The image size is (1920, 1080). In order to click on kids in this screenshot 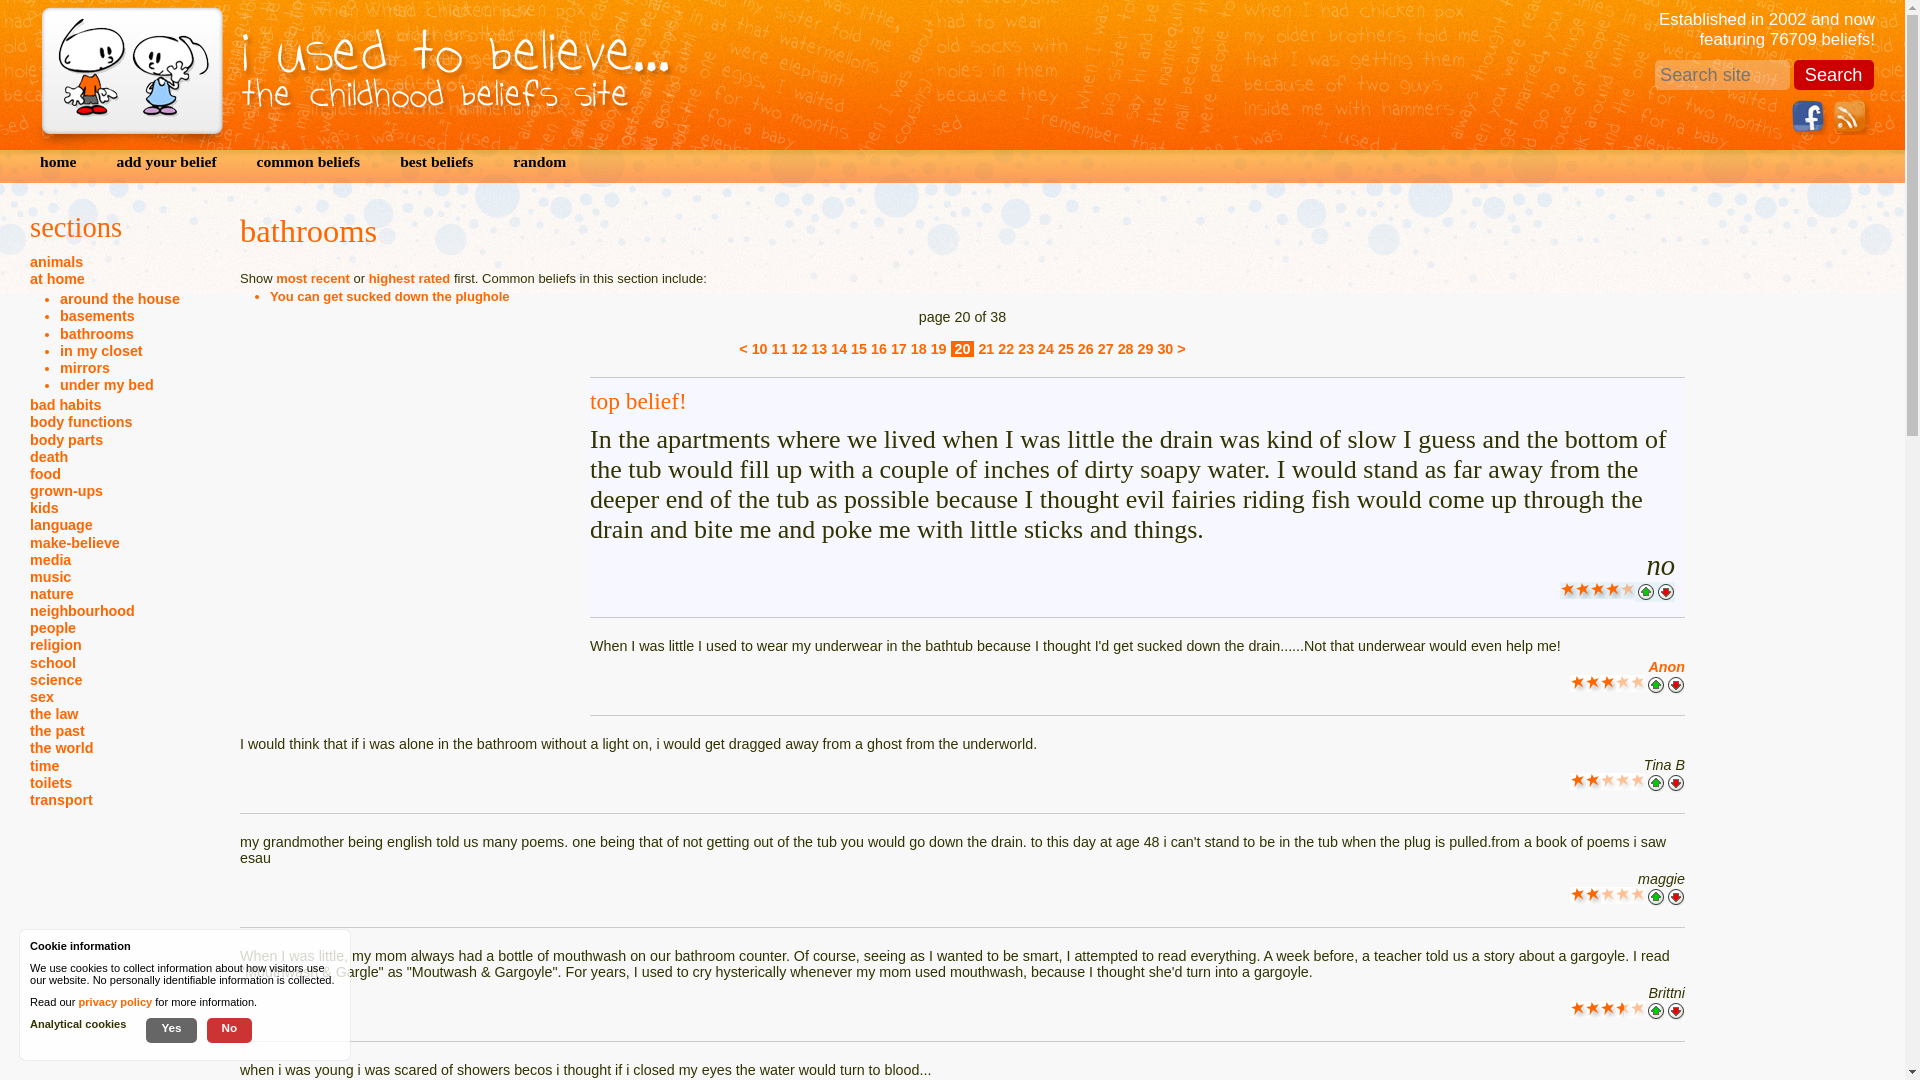, I will do `click(44, 508)`.